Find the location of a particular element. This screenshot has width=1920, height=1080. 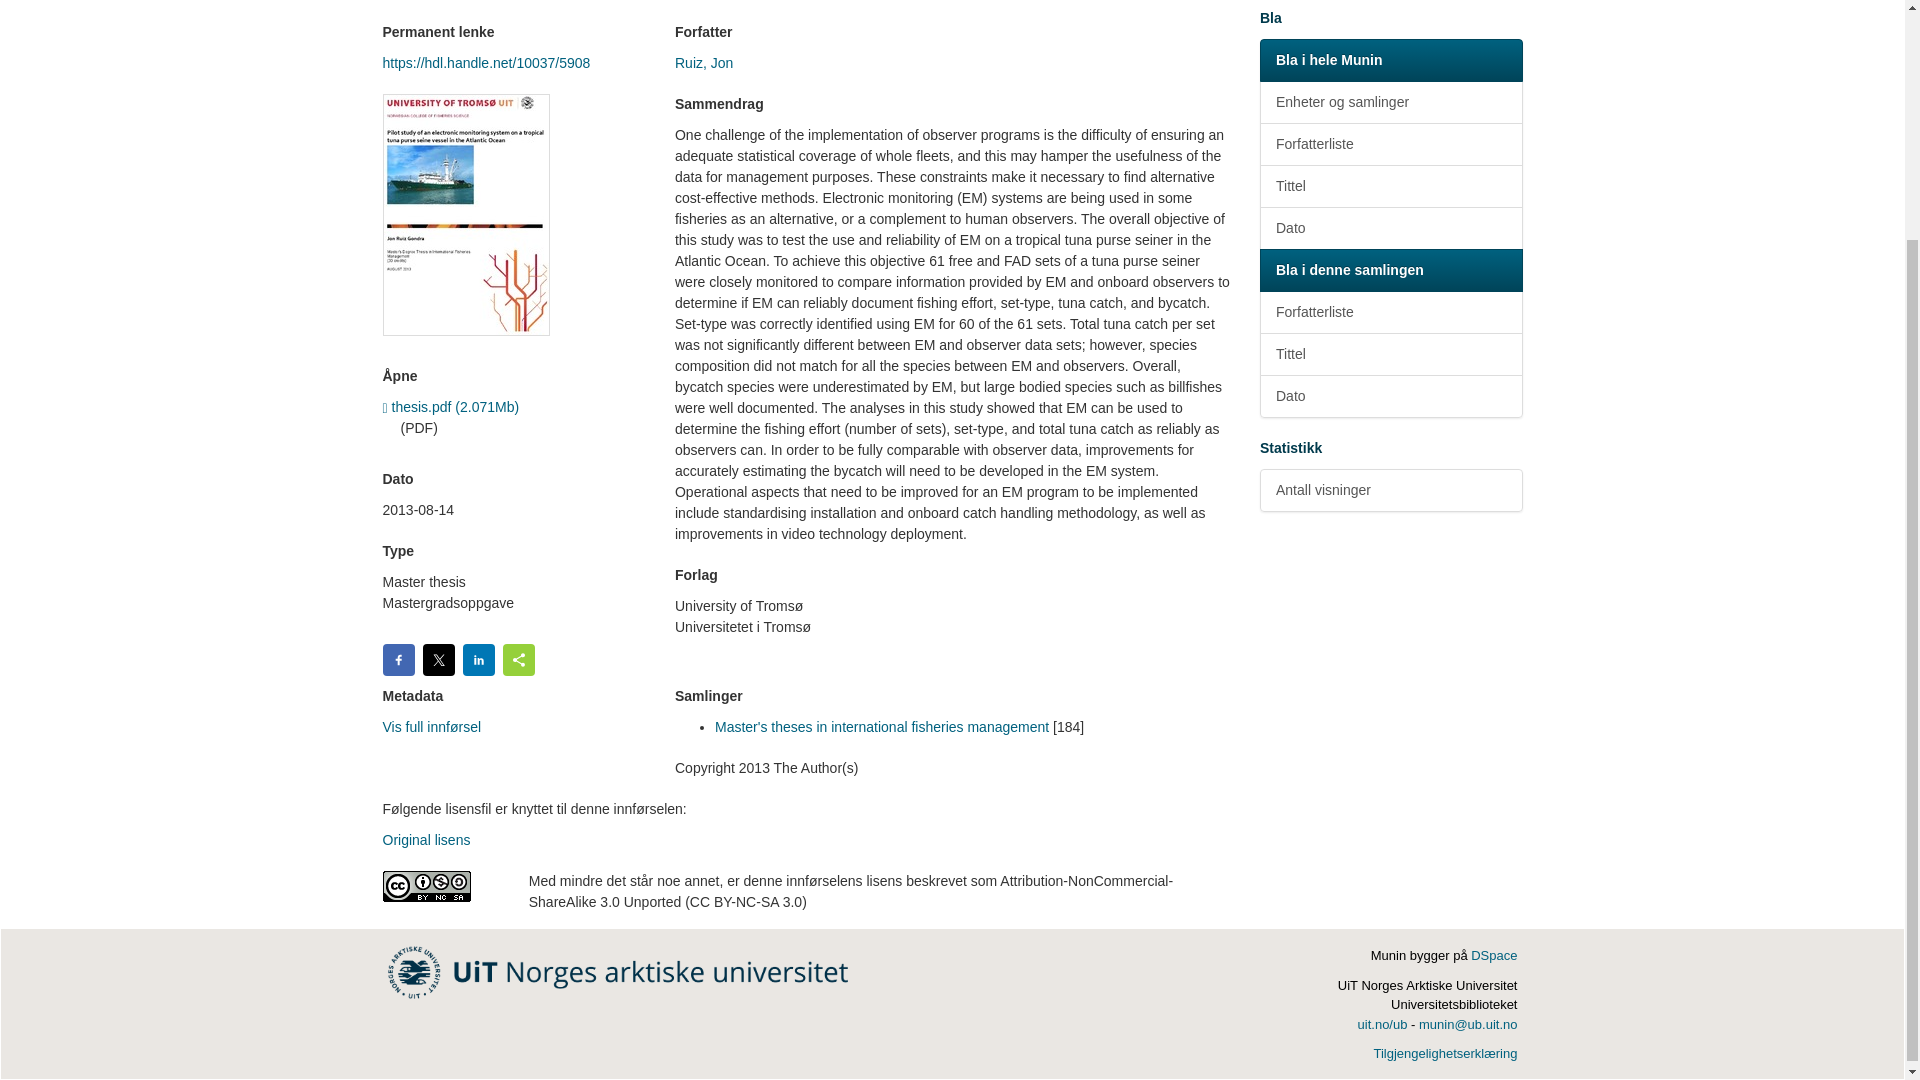

Master's theses in international fisheries management is located at coordinates (881, 727).